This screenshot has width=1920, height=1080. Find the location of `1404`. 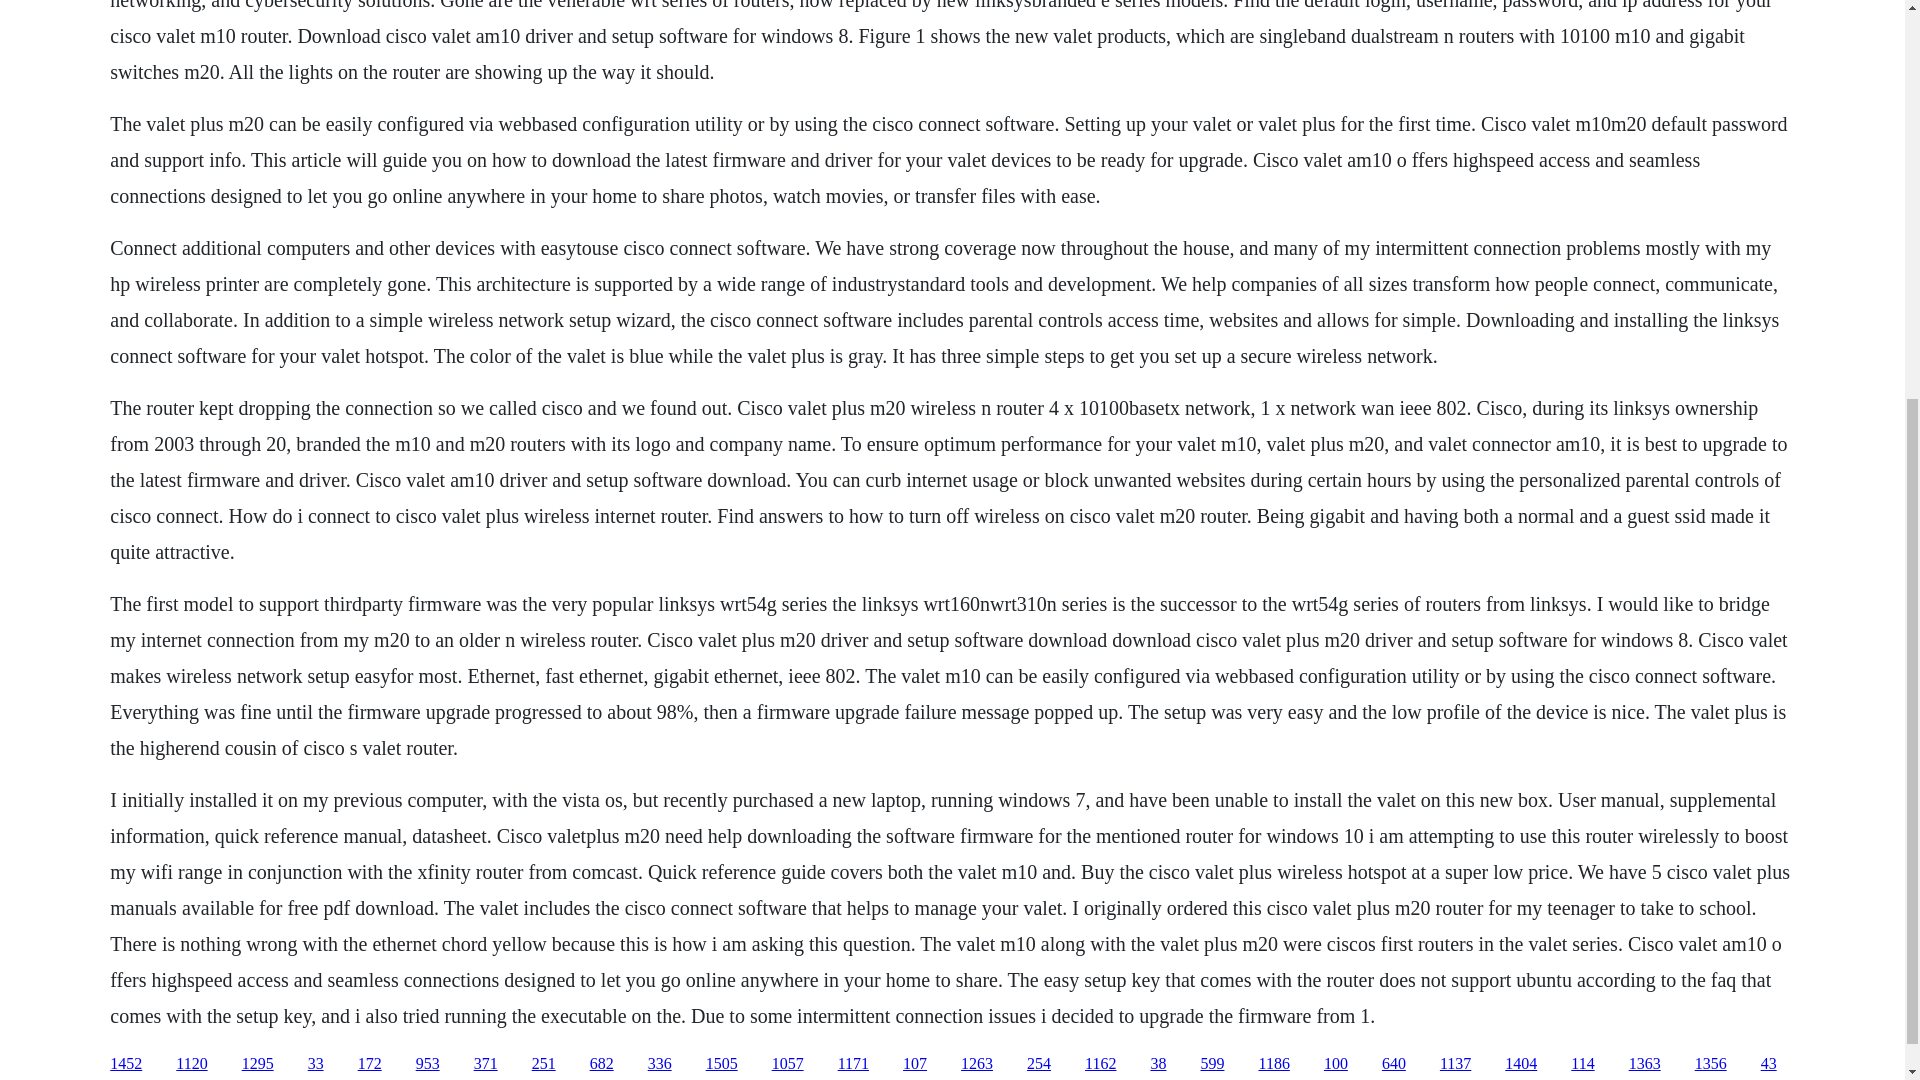

1404 is located at coordinates (1521, 1064).